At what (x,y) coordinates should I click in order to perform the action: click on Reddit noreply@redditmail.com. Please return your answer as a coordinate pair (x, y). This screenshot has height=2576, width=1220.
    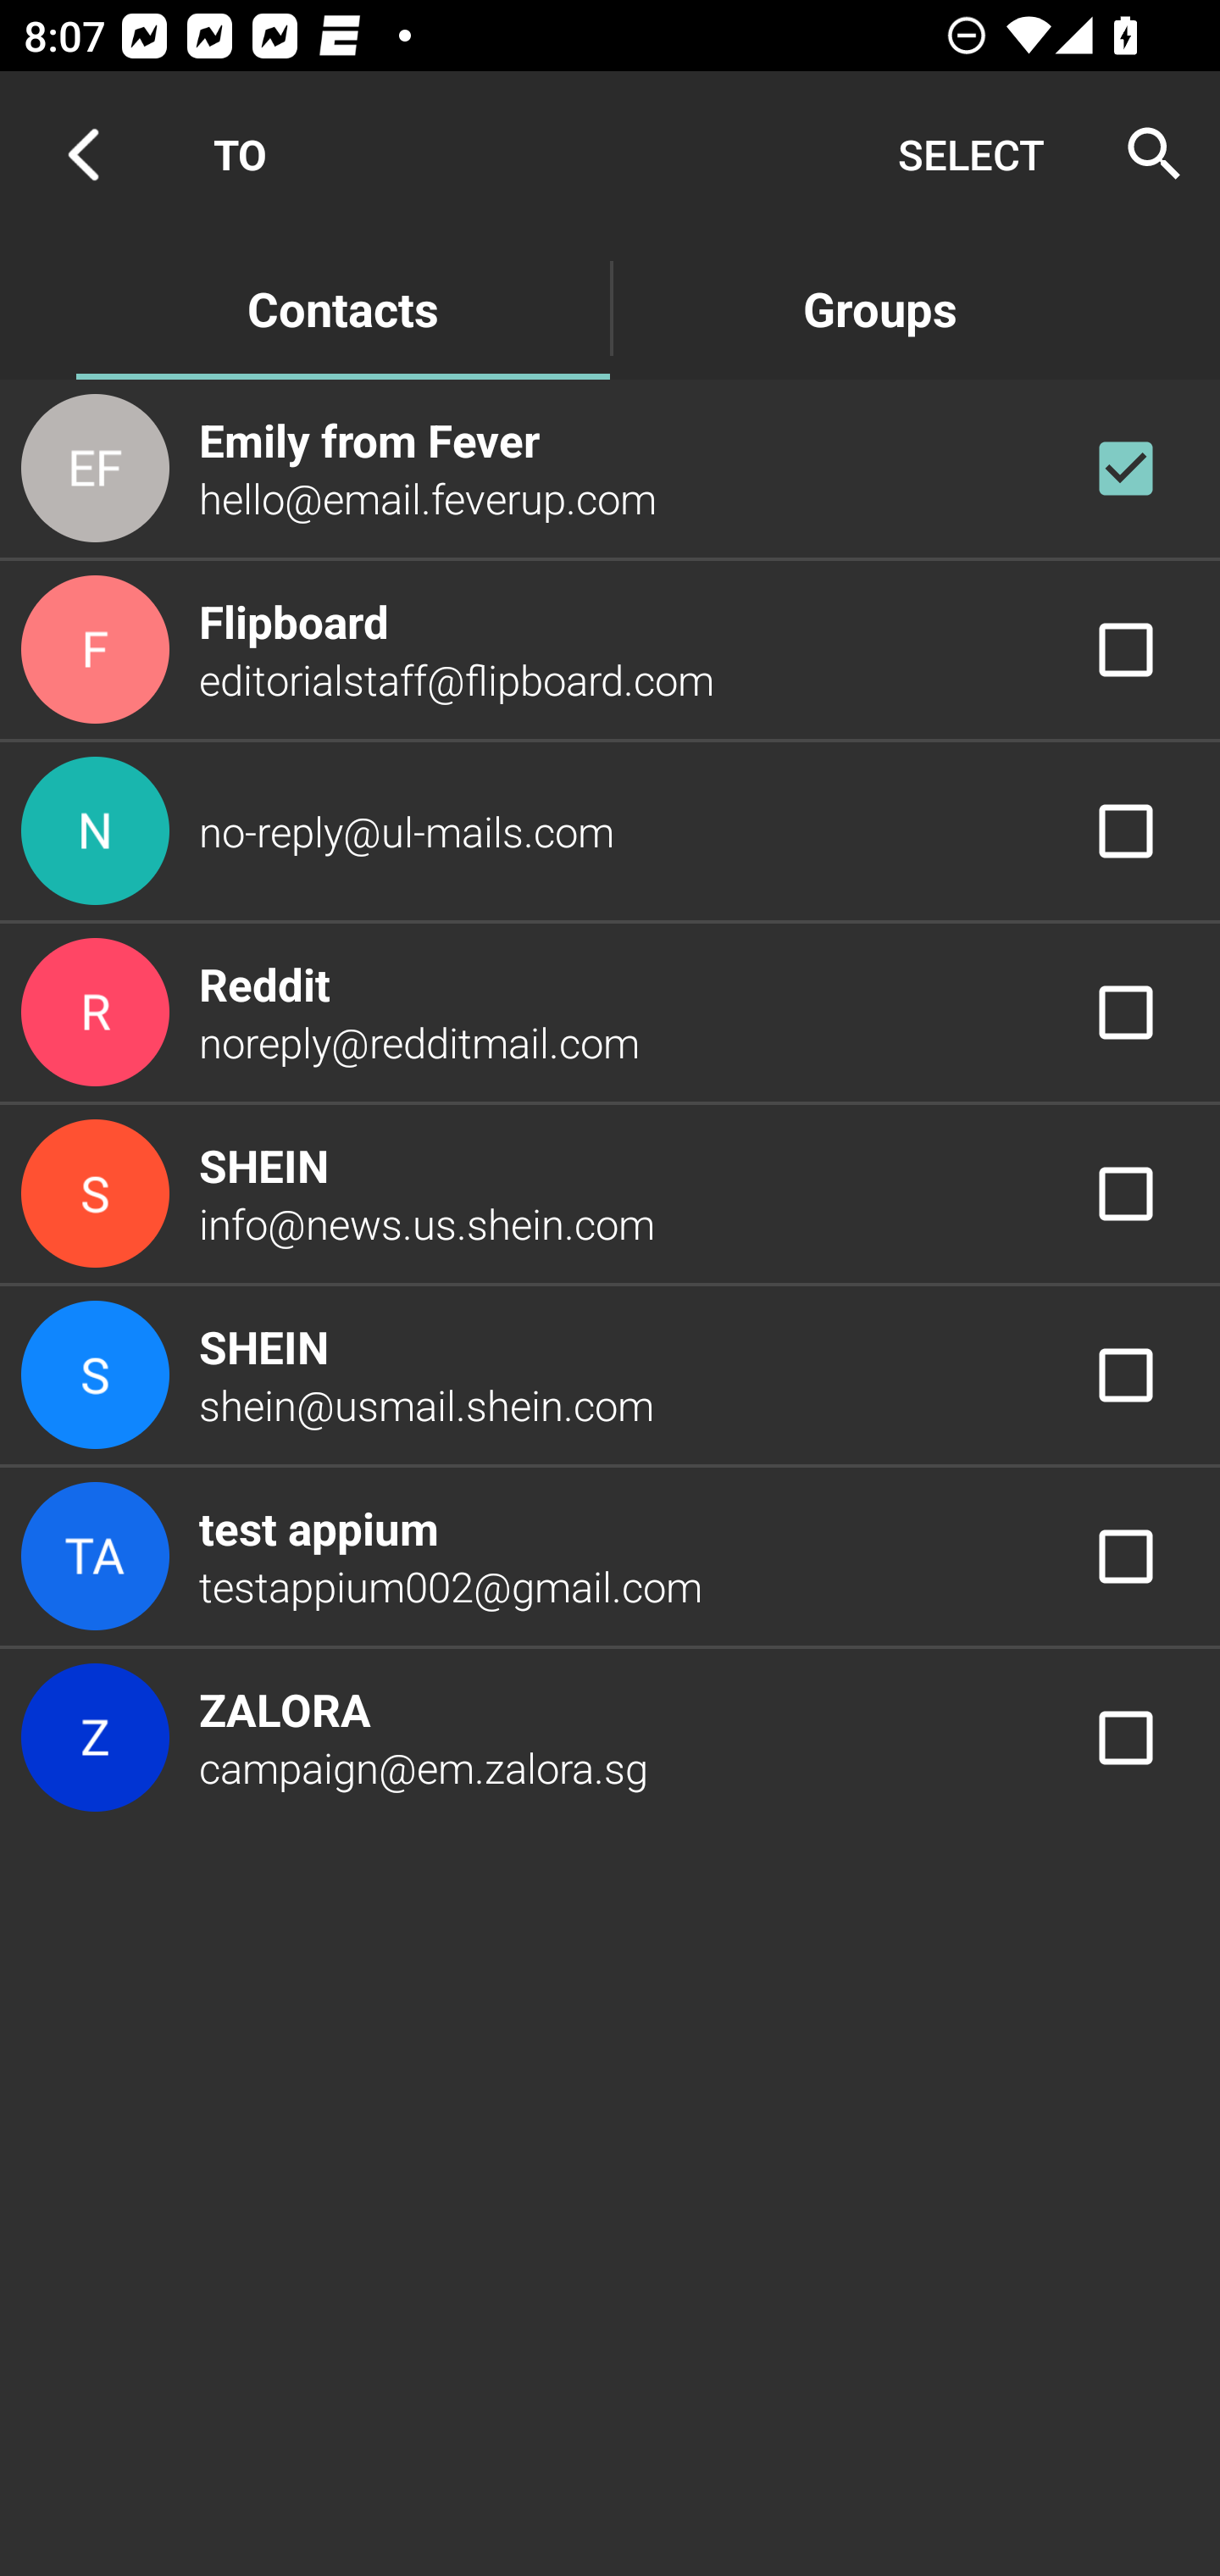
    Looking at the image, I should click on (610, 1013).